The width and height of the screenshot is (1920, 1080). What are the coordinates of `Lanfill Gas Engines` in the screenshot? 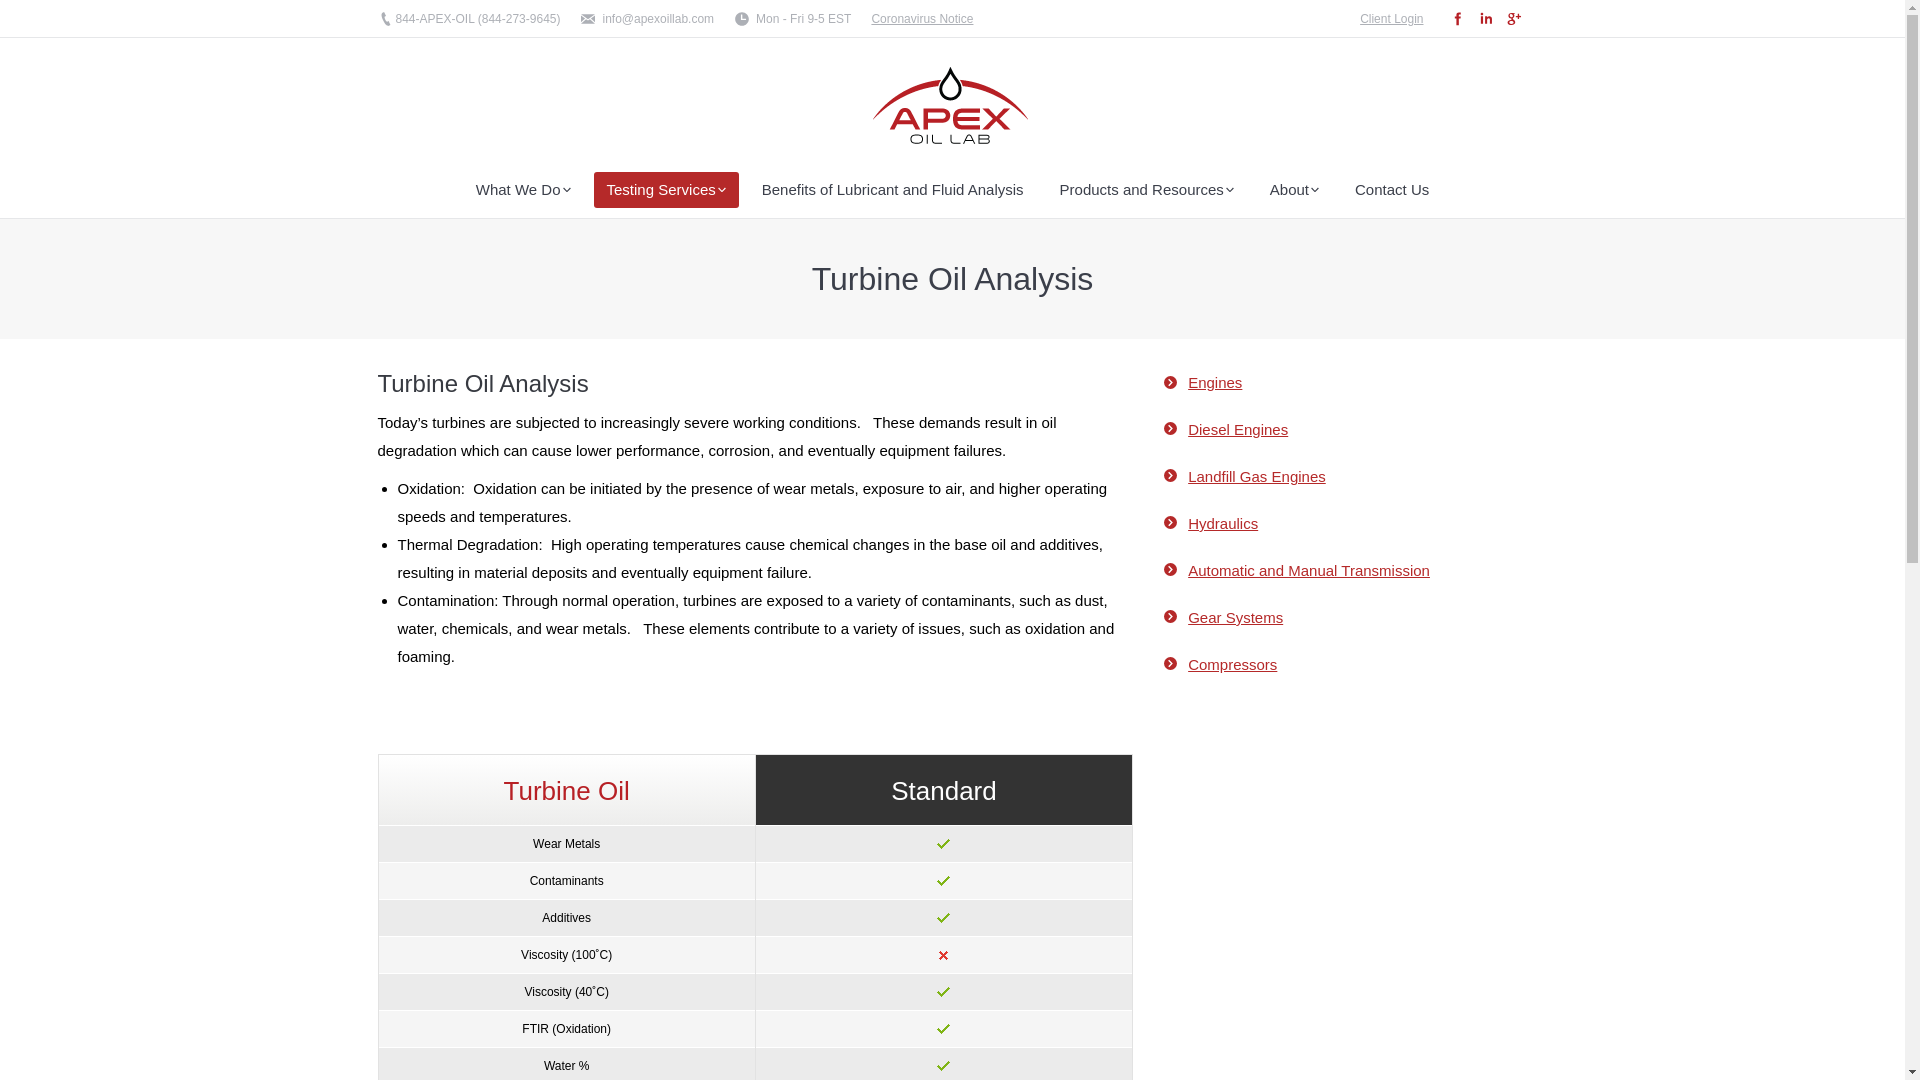 It's located at (1257, 476).